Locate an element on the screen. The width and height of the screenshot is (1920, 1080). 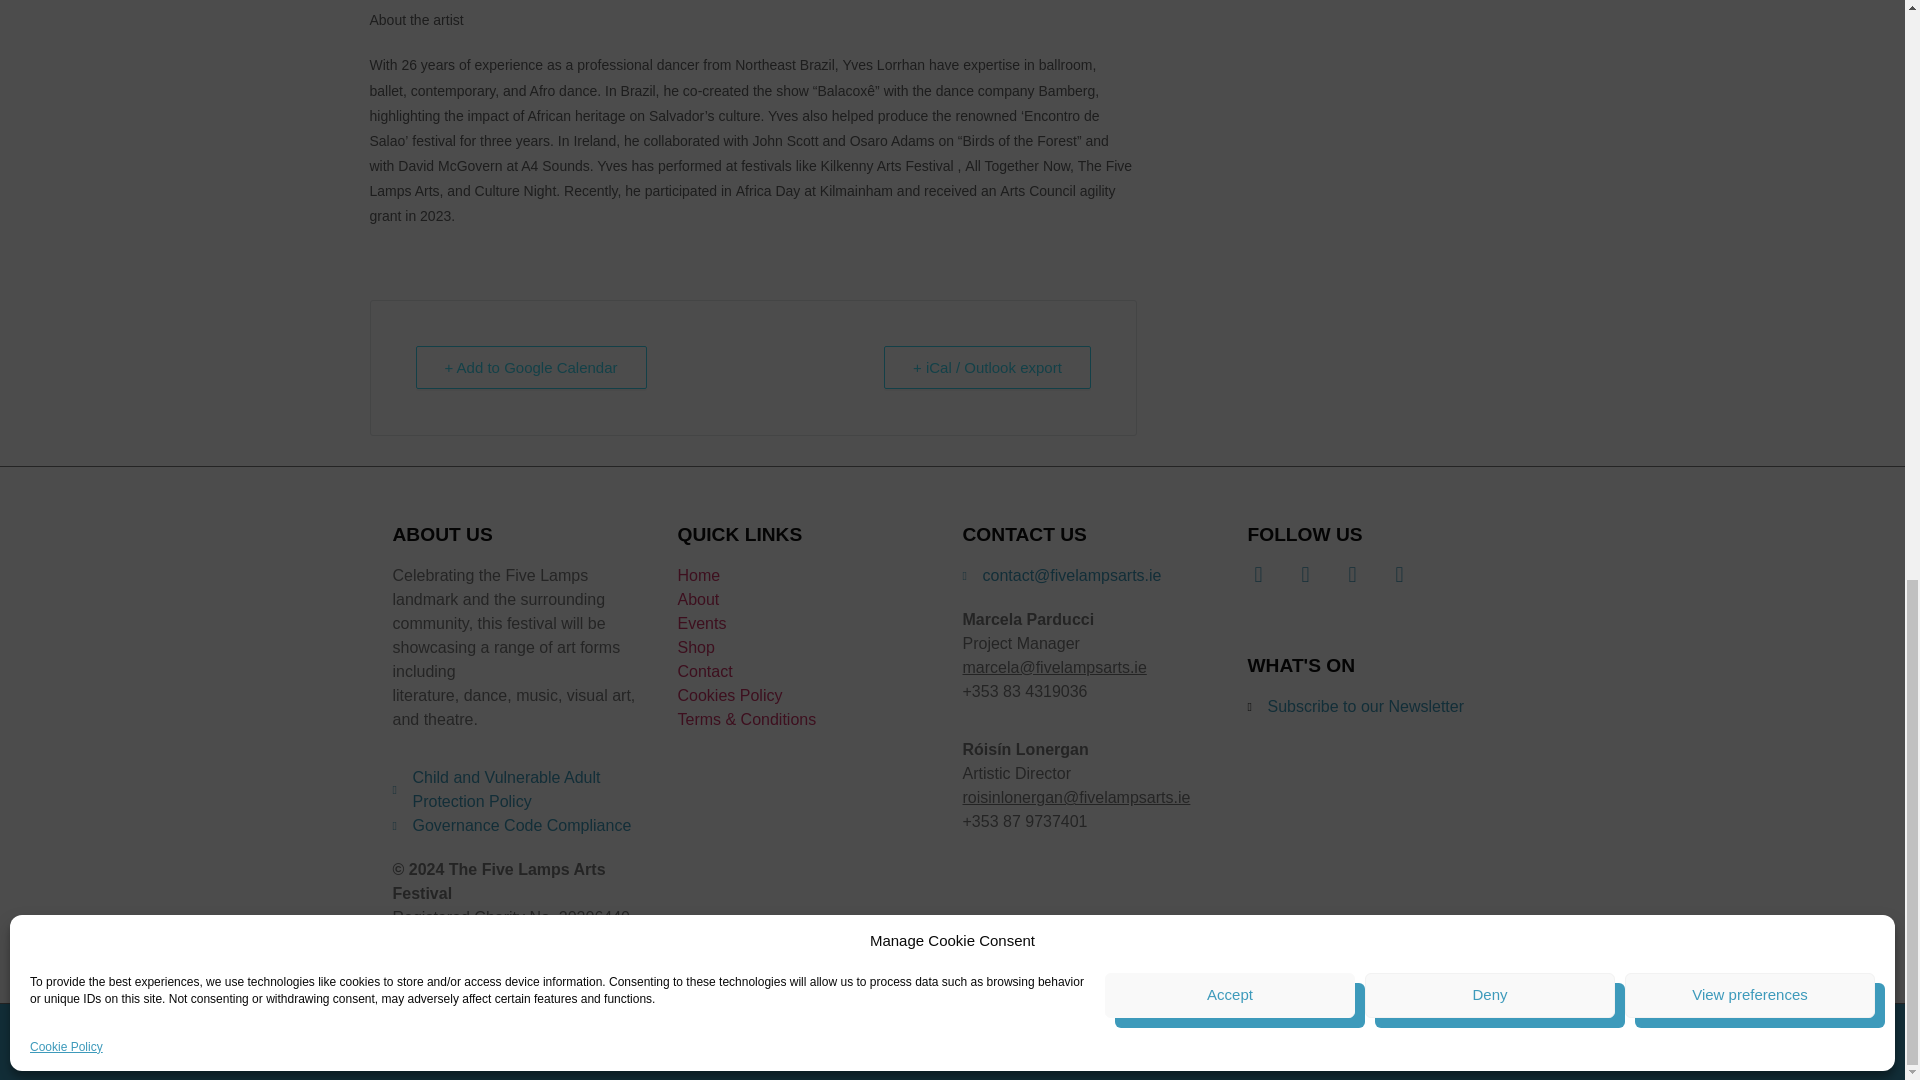
Accept is located at coordinates (1230, 274).